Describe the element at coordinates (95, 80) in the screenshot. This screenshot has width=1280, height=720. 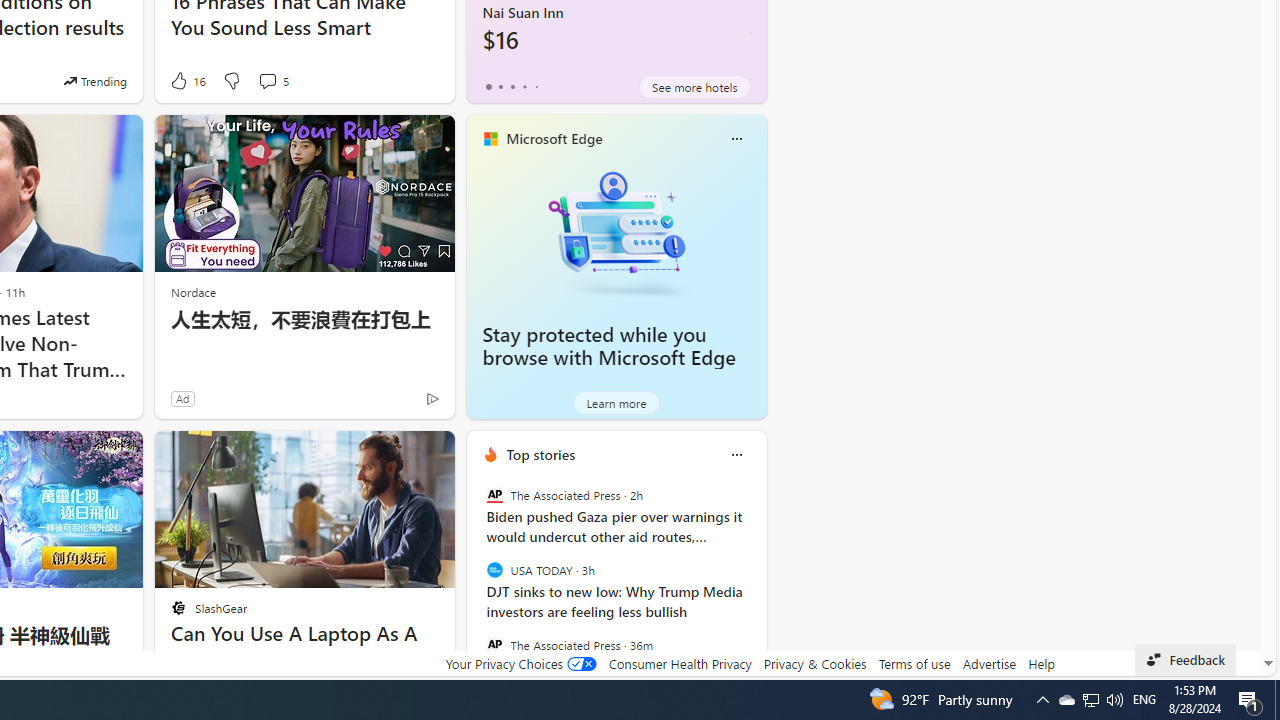
I see `This story is trending` at that location.